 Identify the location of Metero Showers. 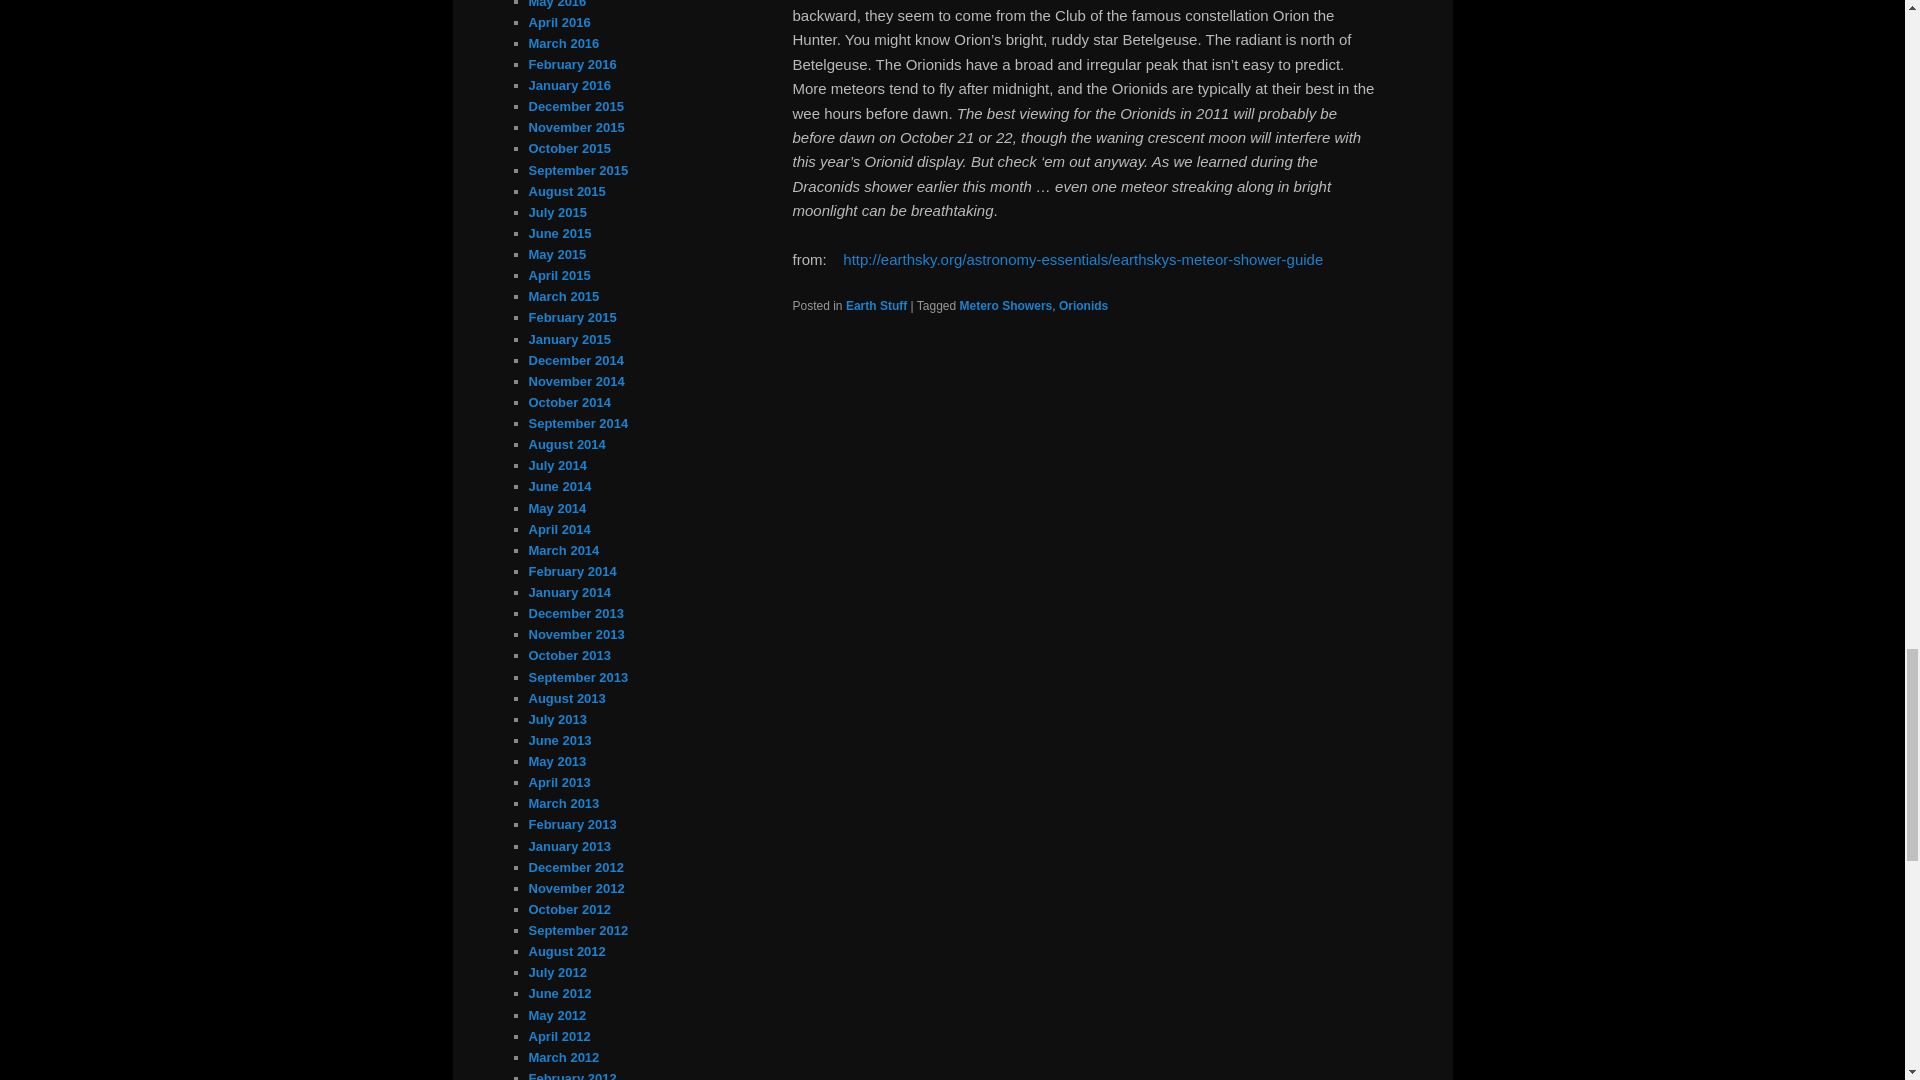
(1006, 305).